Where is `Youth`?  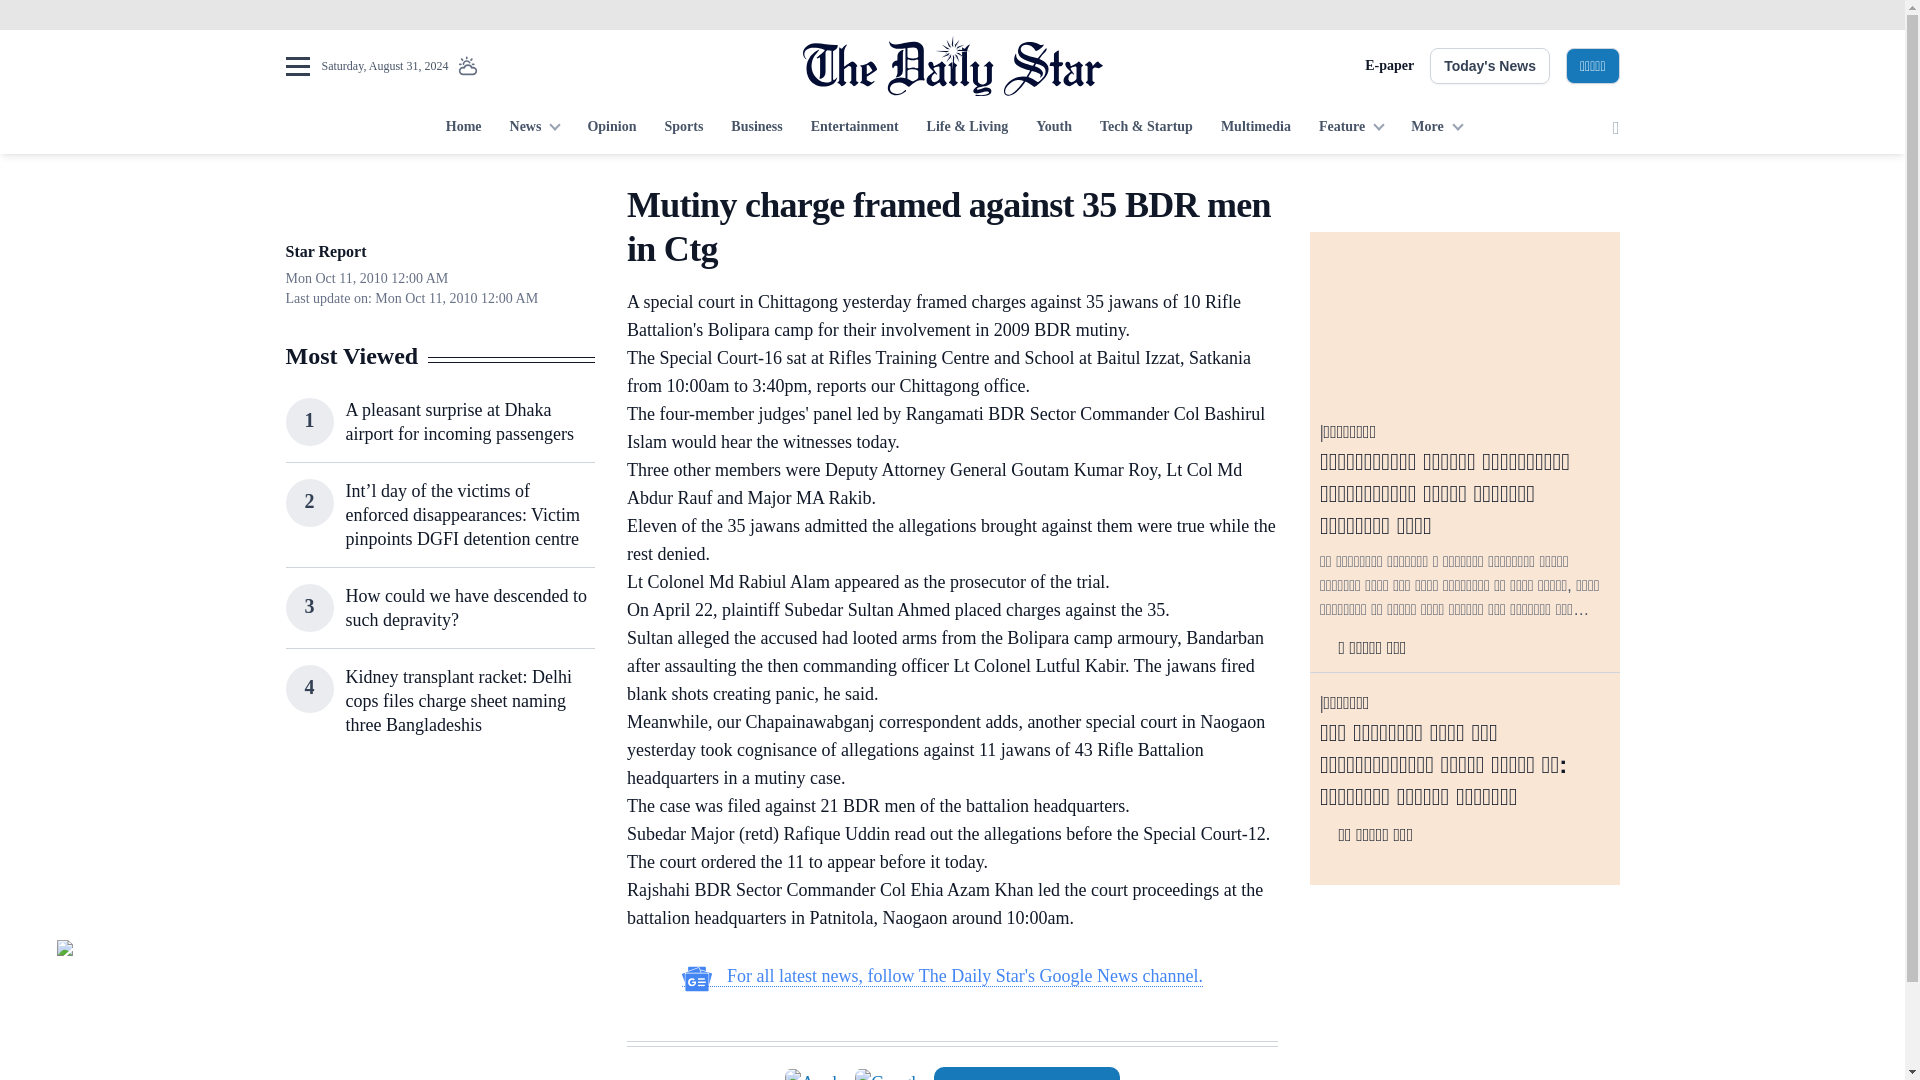 Youth is located at coordinates (1054, 128).